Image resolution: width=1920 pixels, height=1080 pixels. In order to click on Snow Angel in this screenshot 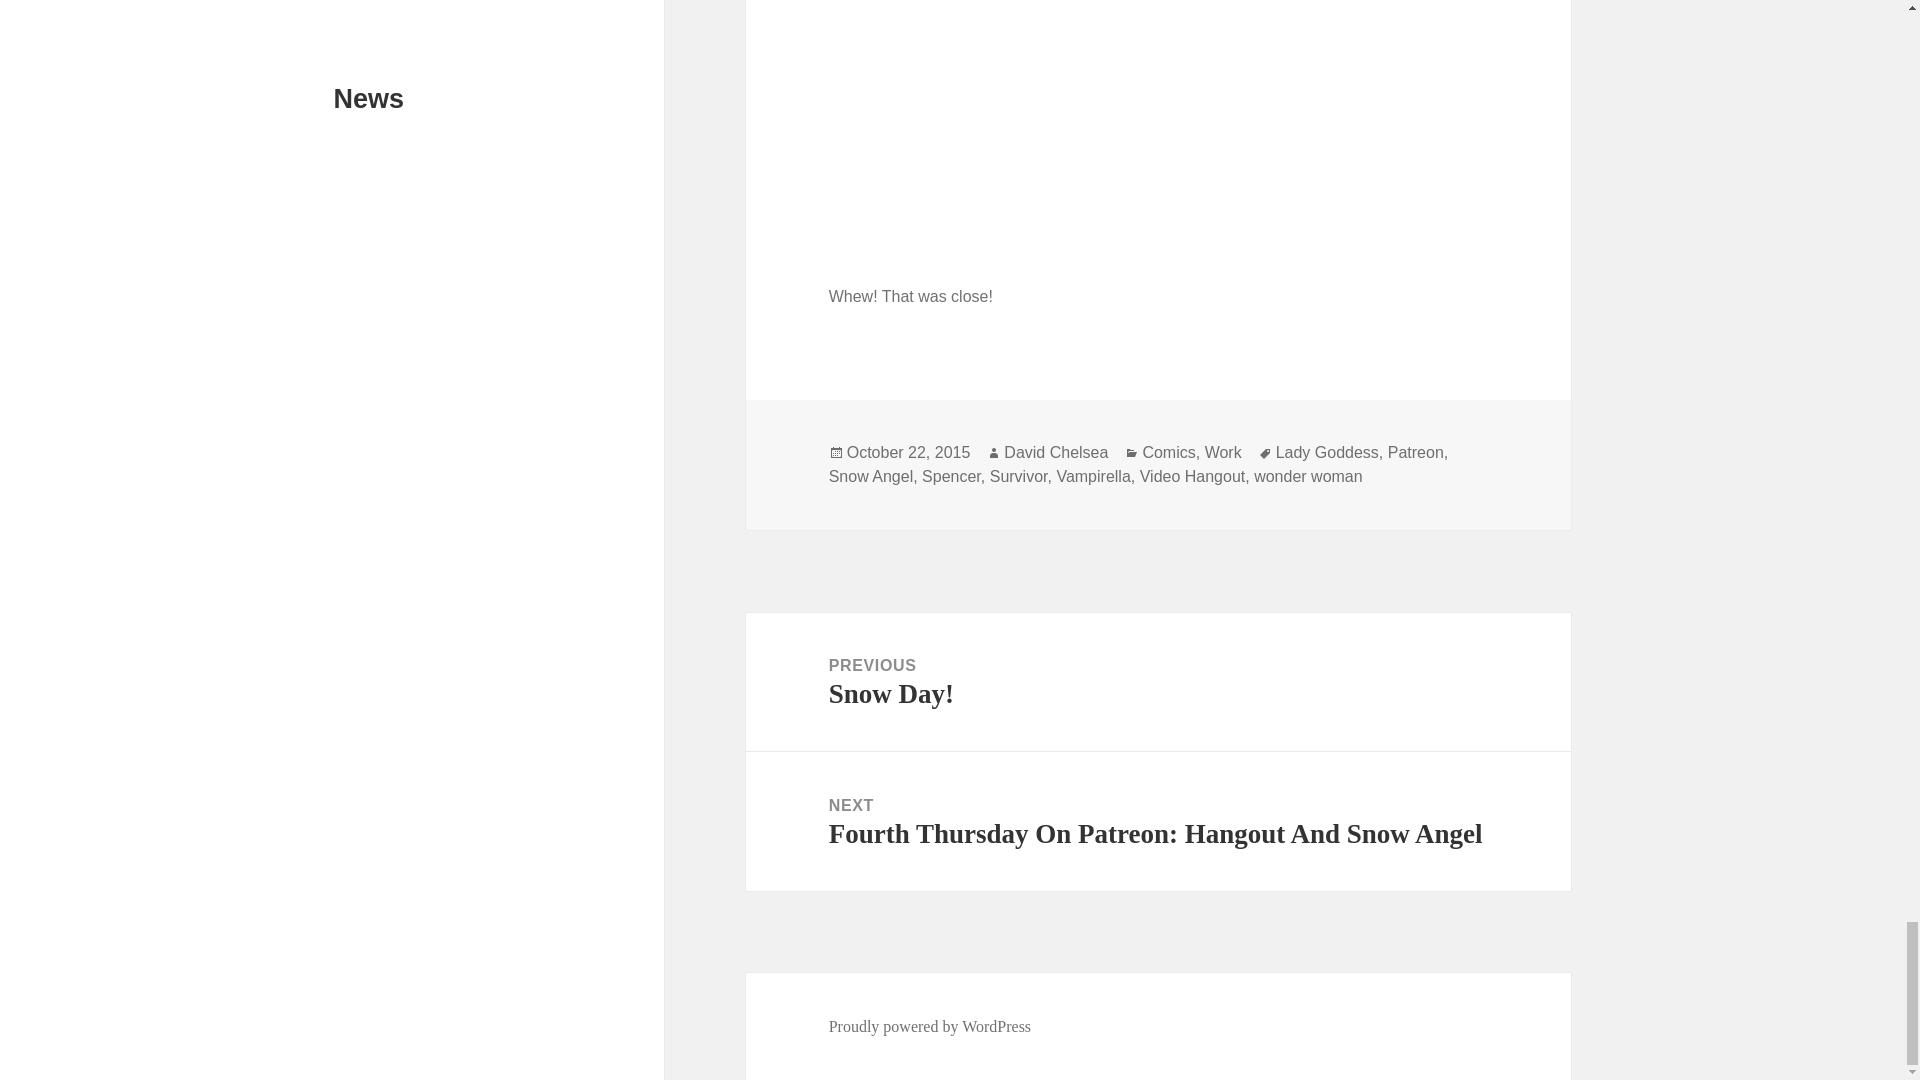, I will do `click(871, 476)`.